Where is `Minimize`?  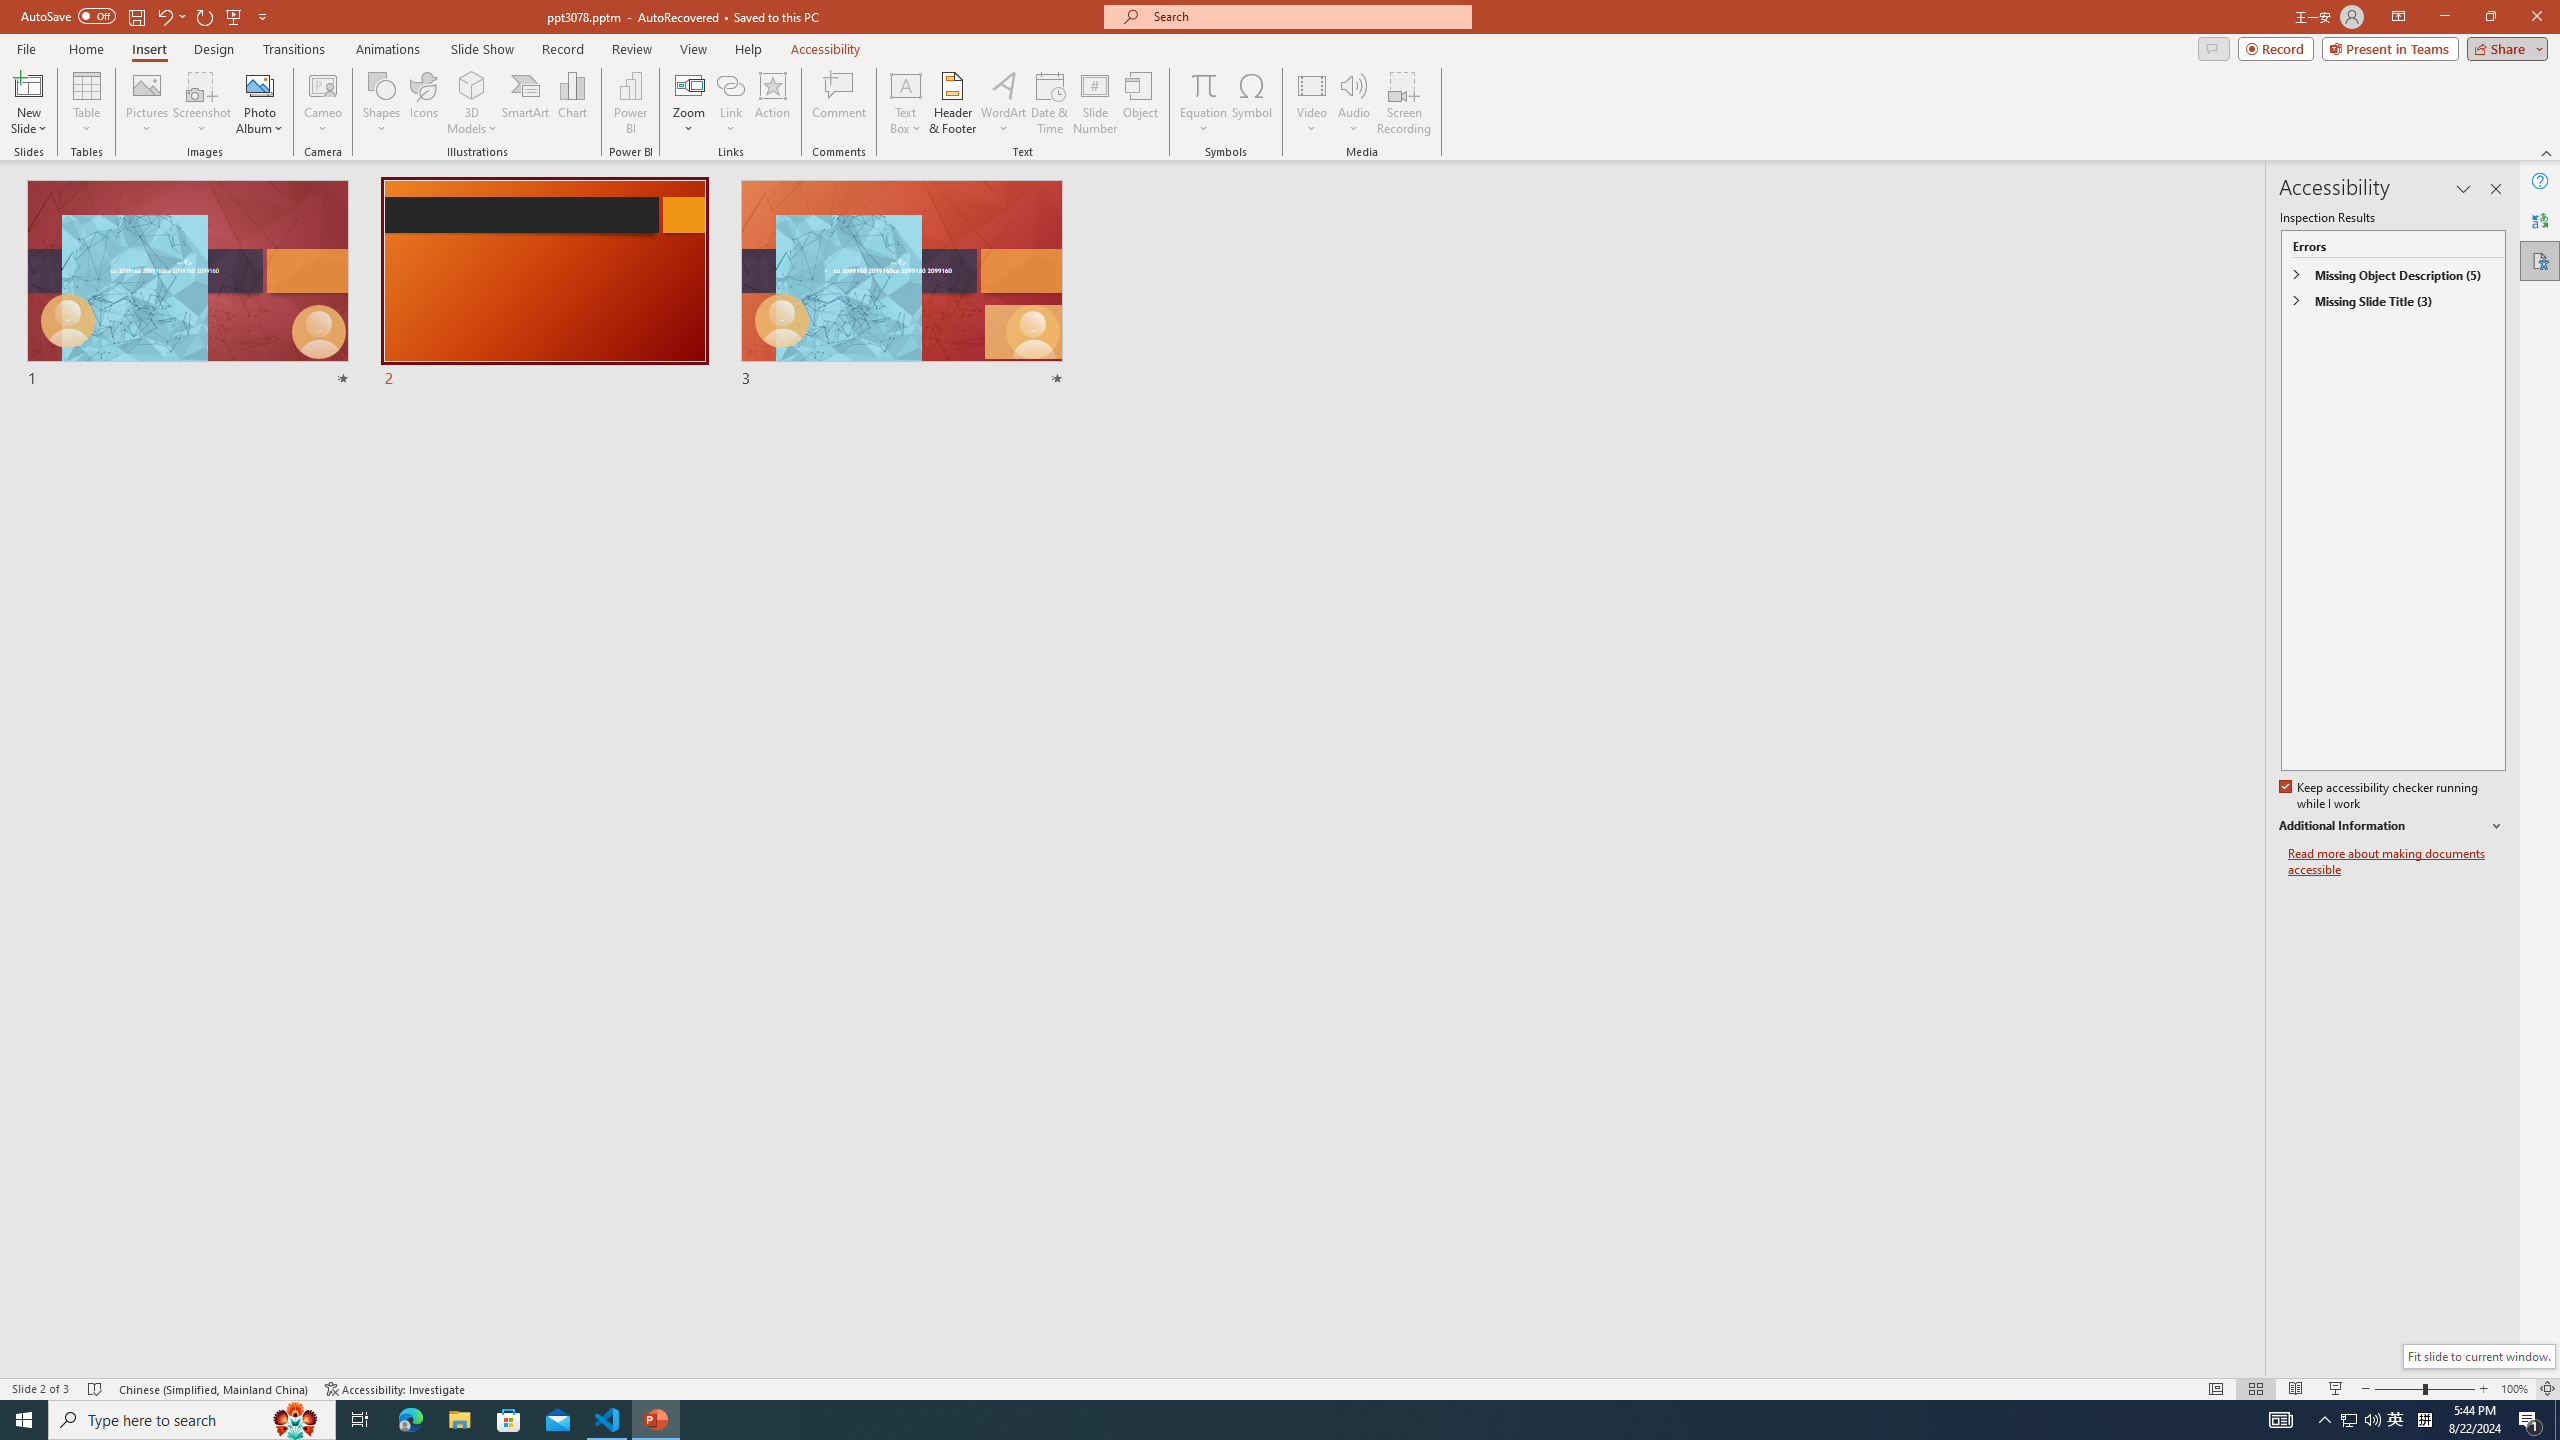
Minimize is located at coordinates (2444, 17).